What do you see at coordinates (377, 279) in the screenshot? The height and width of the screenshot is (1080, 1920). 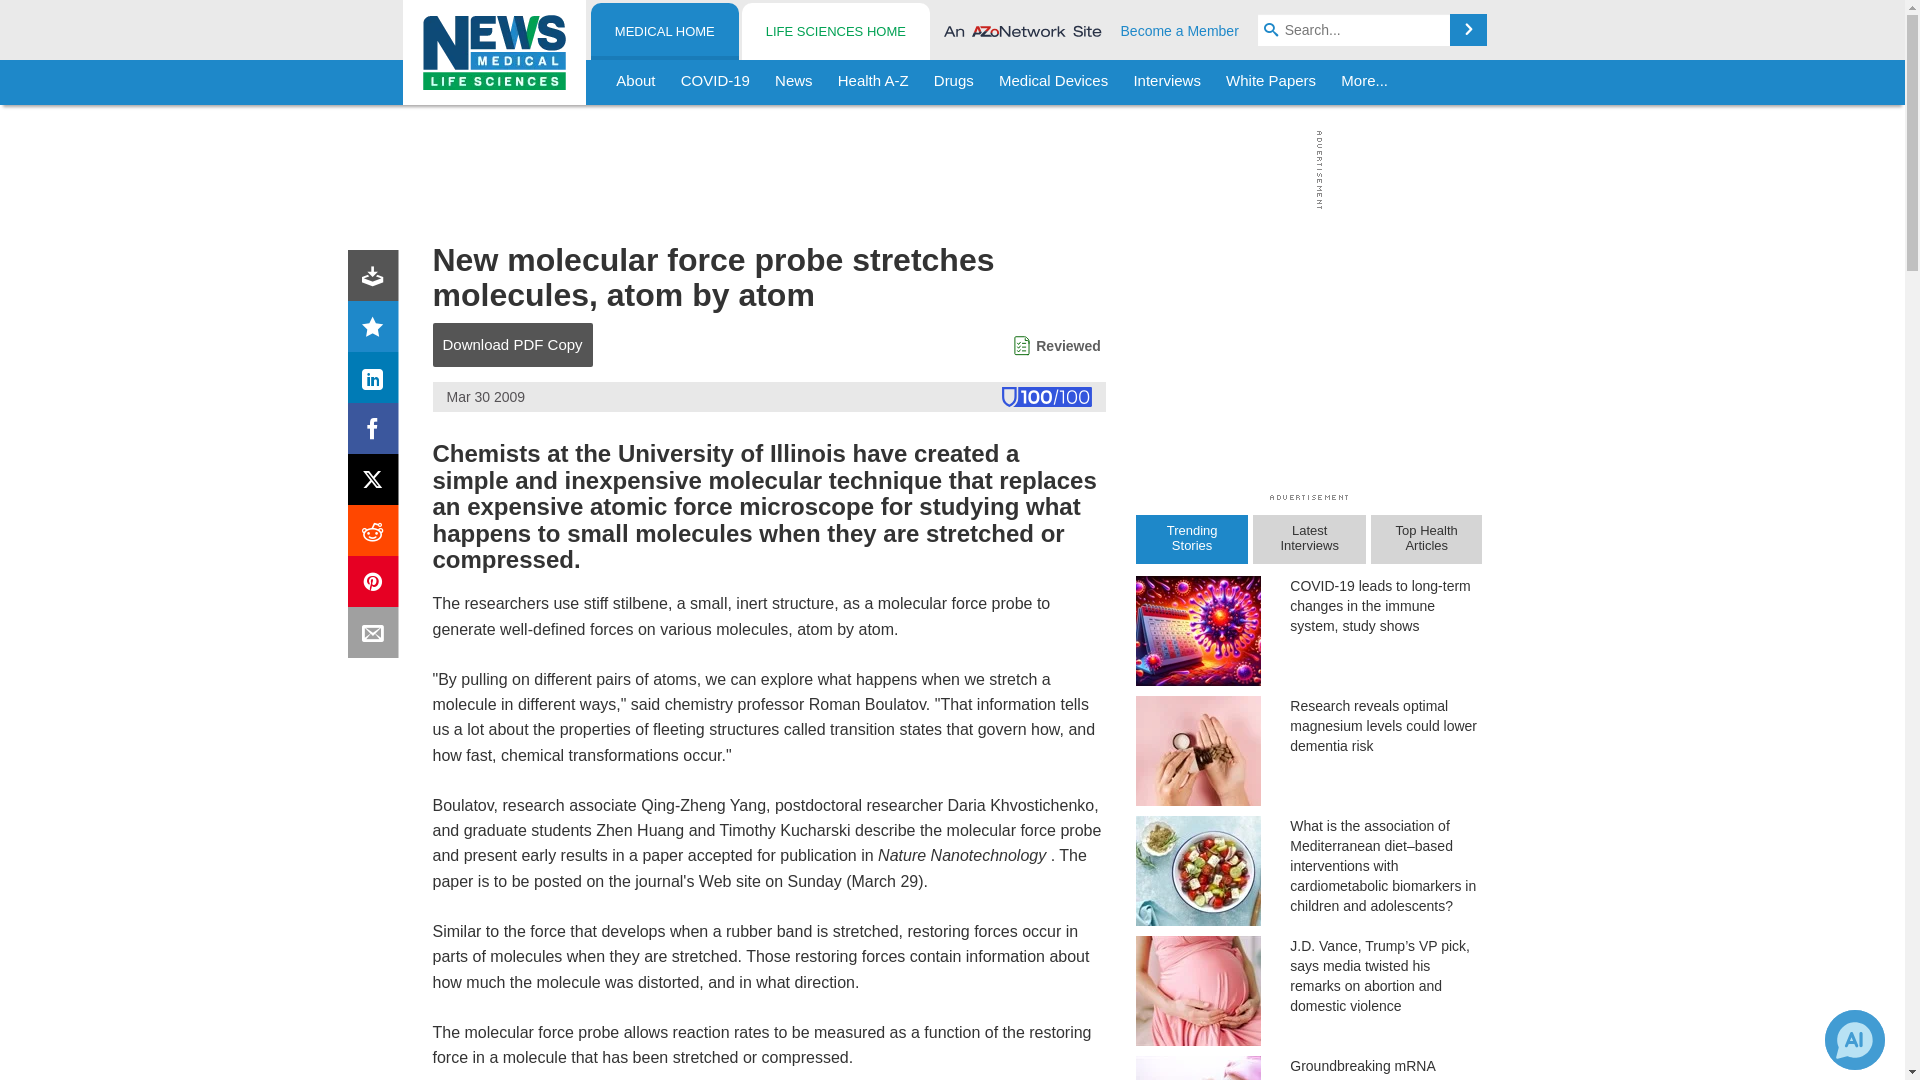 I see `Download PDF copy` at bounding box center [377, 279].